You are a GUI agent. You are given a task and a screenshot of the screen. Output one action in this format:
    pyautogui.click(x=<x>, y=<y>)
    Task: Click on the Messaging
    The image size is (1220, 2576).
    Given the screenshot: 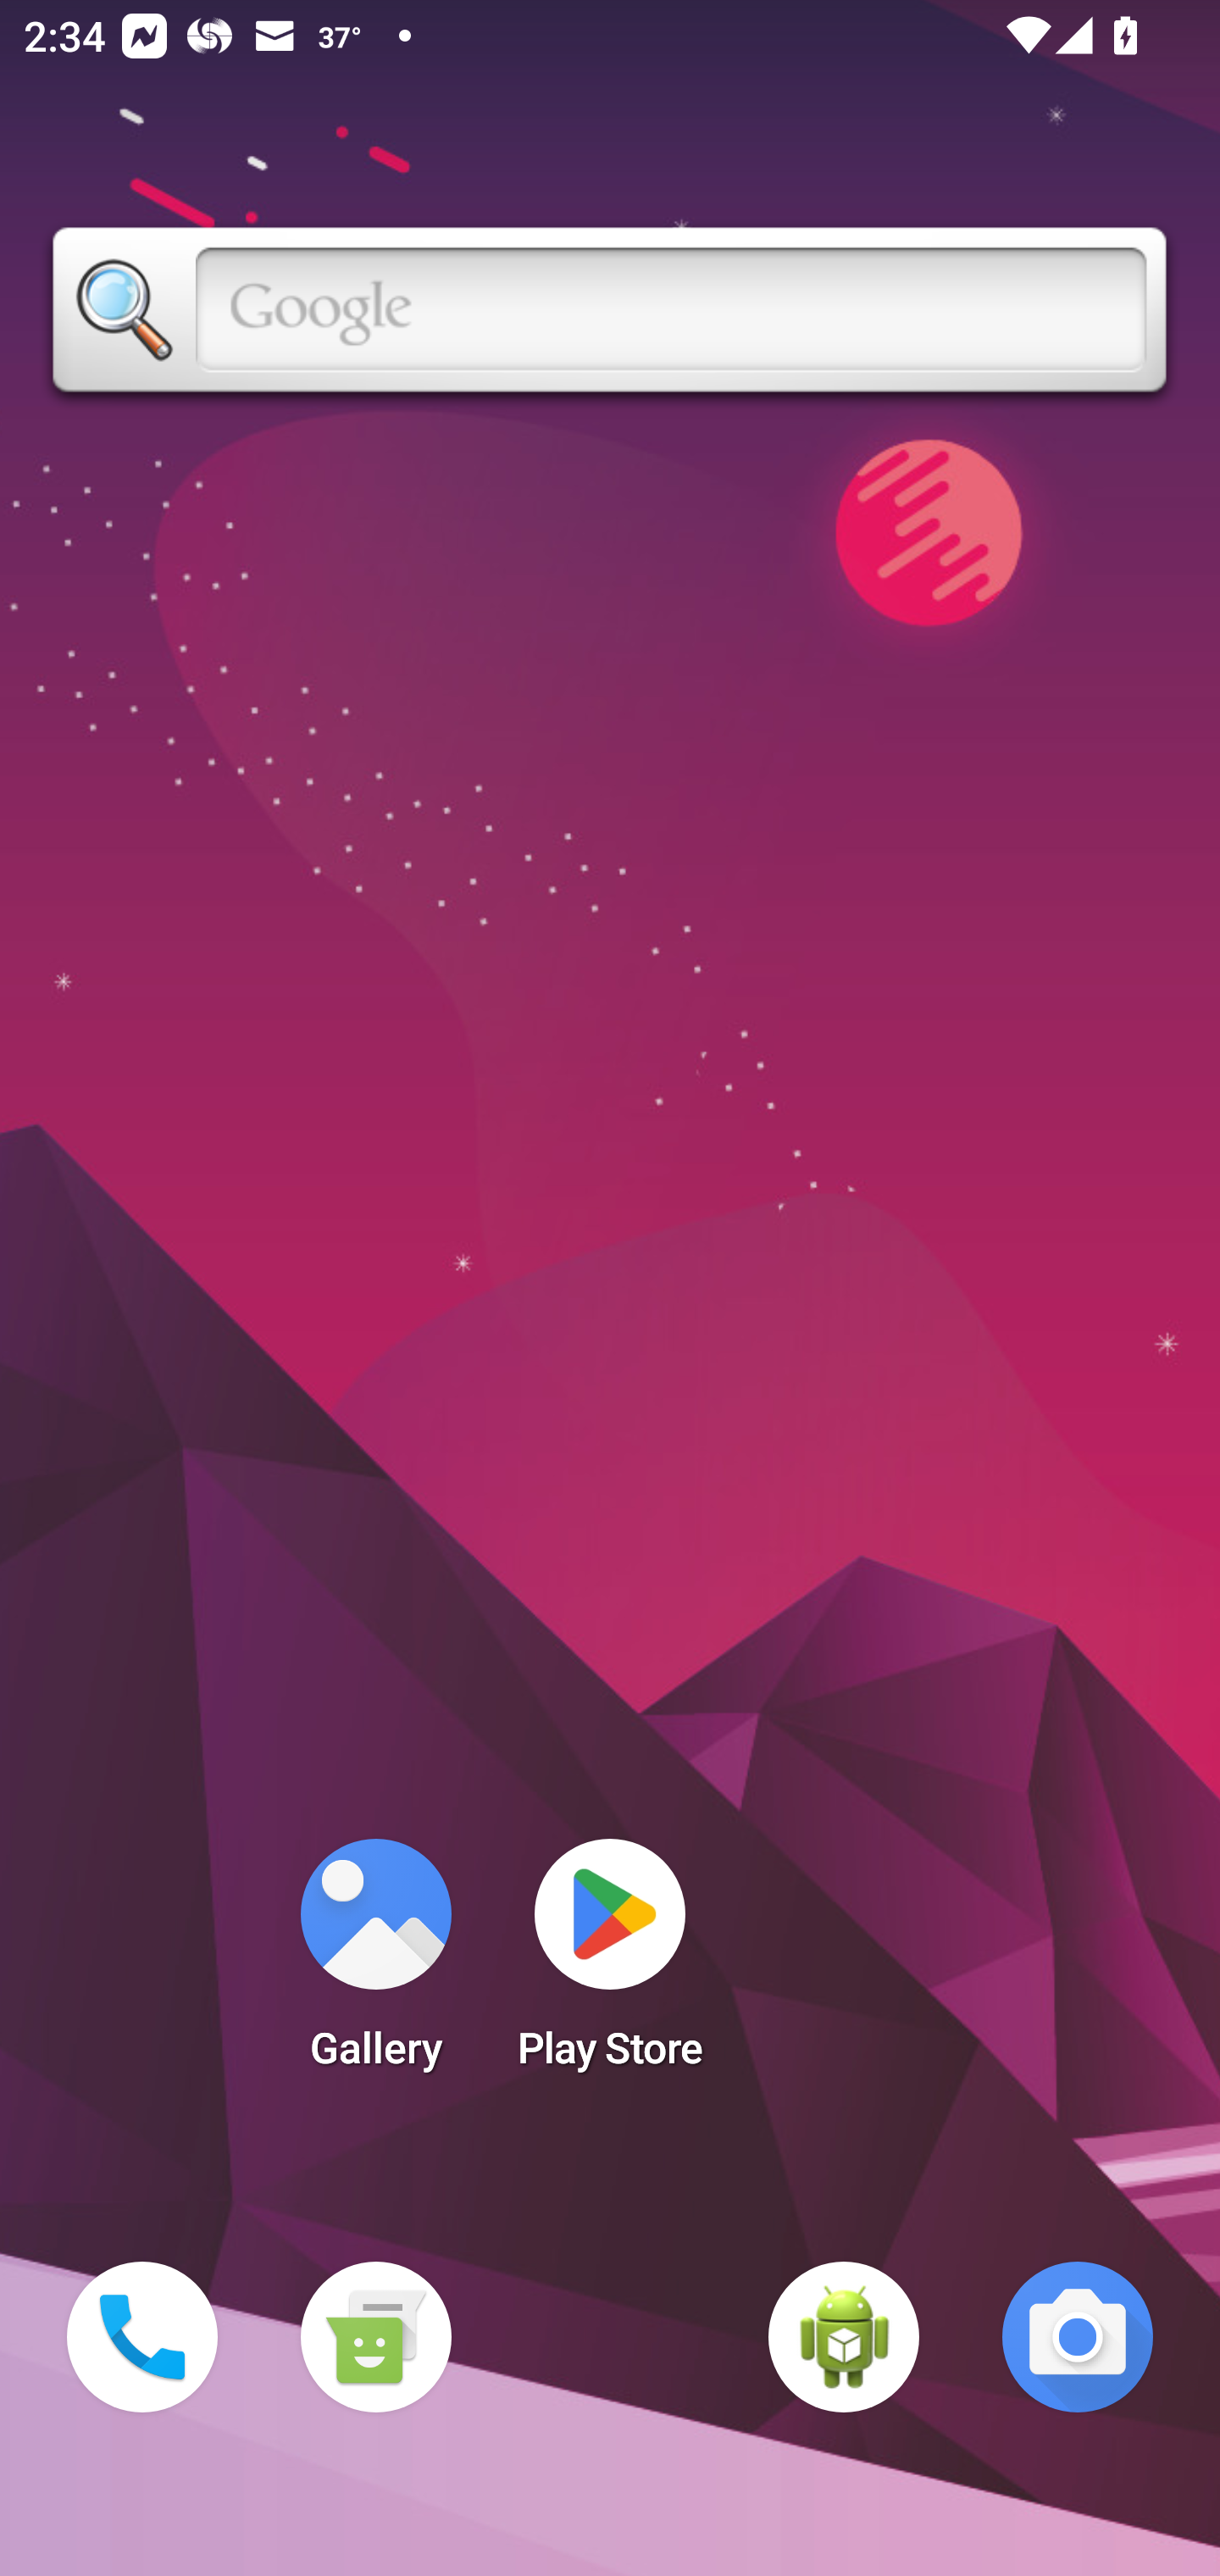 What is the action you would take?
    pyautogui.click(x=375, y=2337)
    